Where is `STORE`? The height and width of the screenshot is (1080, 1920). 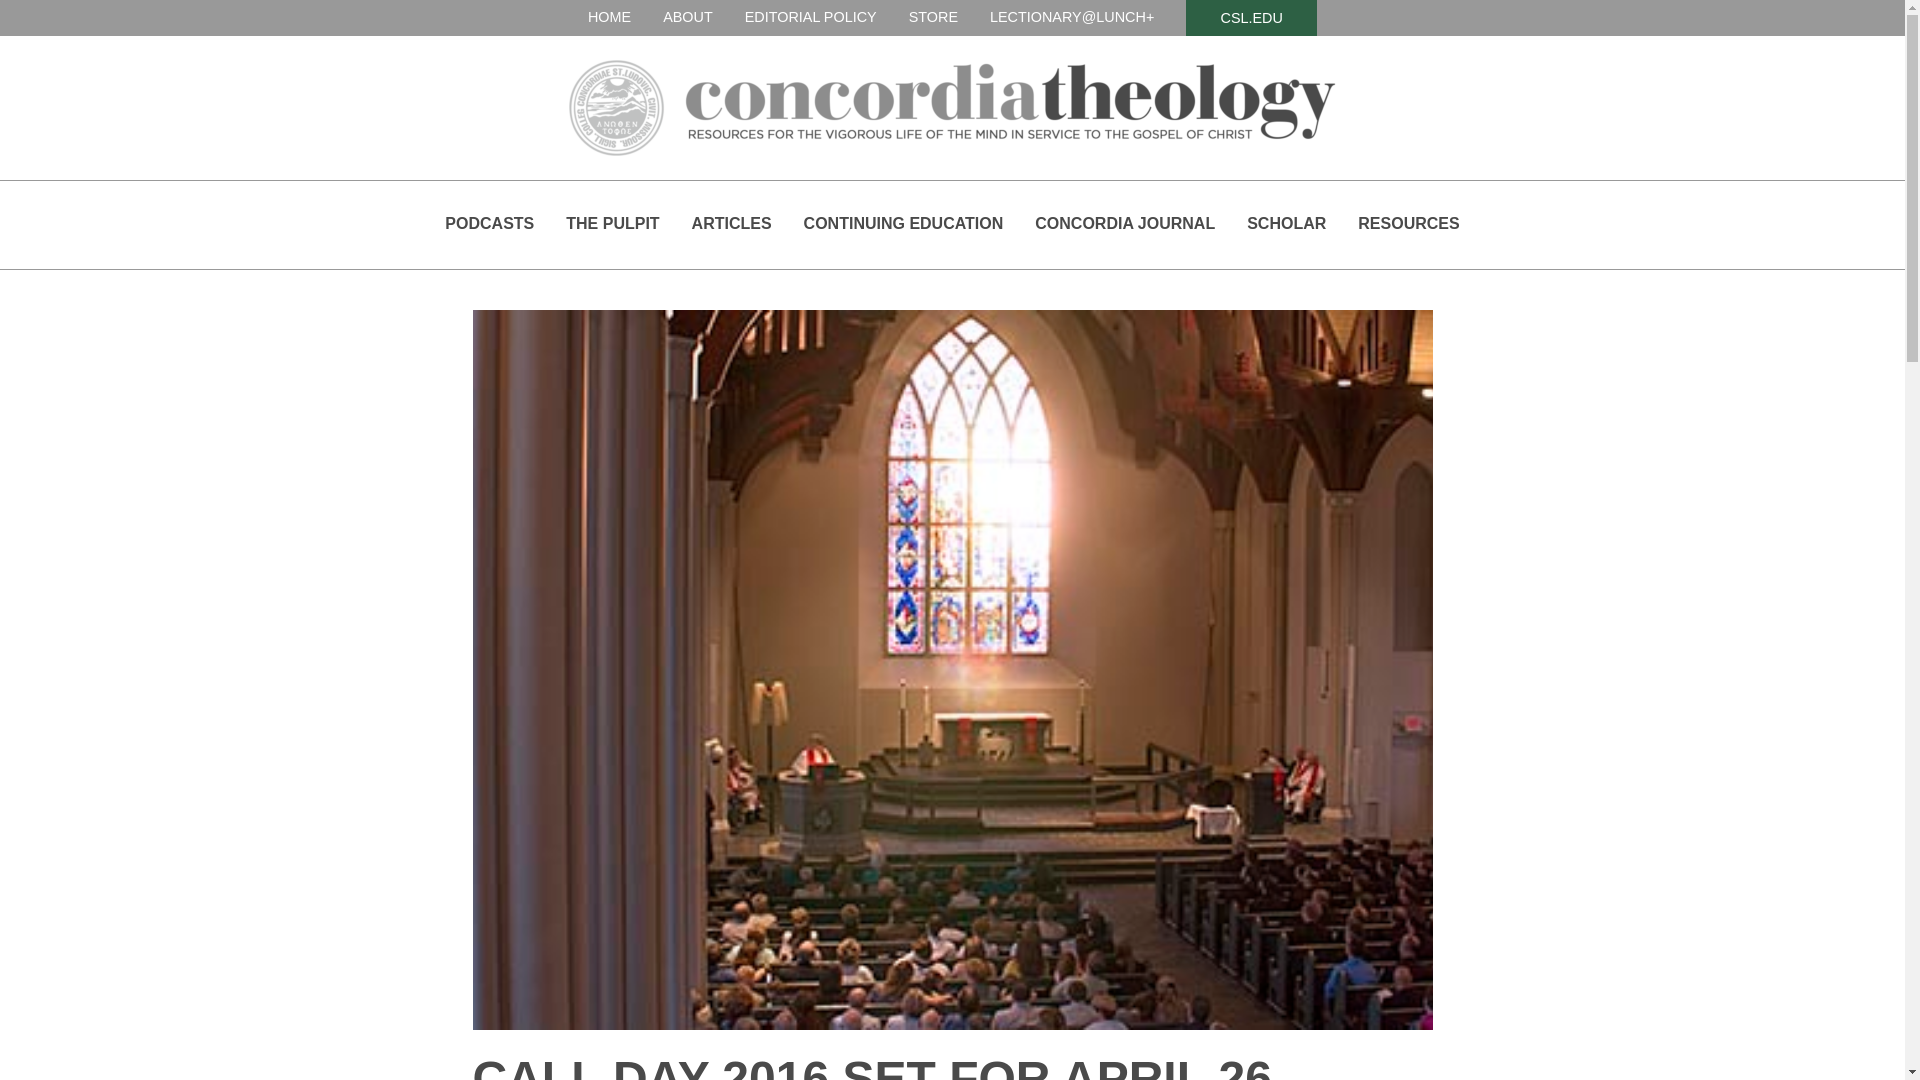 STORE is located at coordinates (933, 16).